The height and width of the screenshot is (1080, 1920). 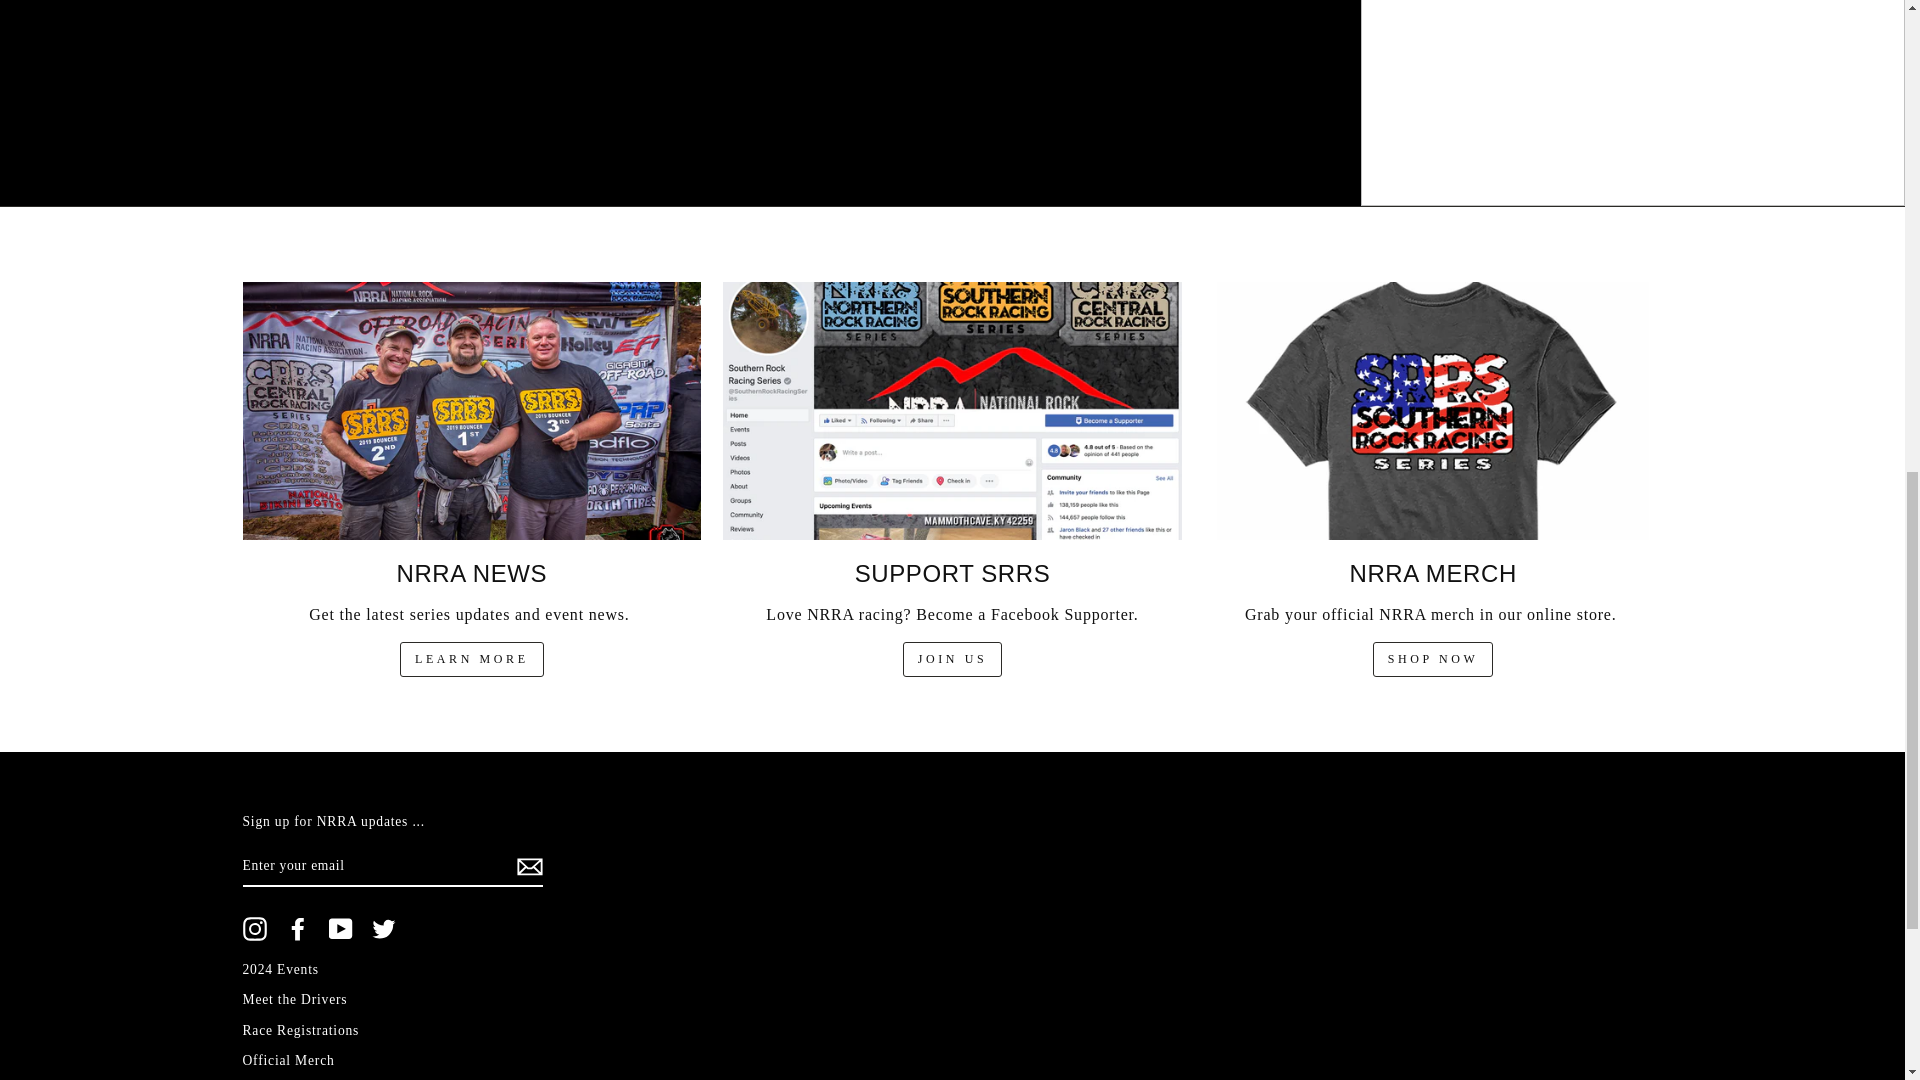 What do you see at coordinates (384, 928) in the screenshot?
I see `National Rock Racing Association on Twitter` at bounding box center [384, 928].